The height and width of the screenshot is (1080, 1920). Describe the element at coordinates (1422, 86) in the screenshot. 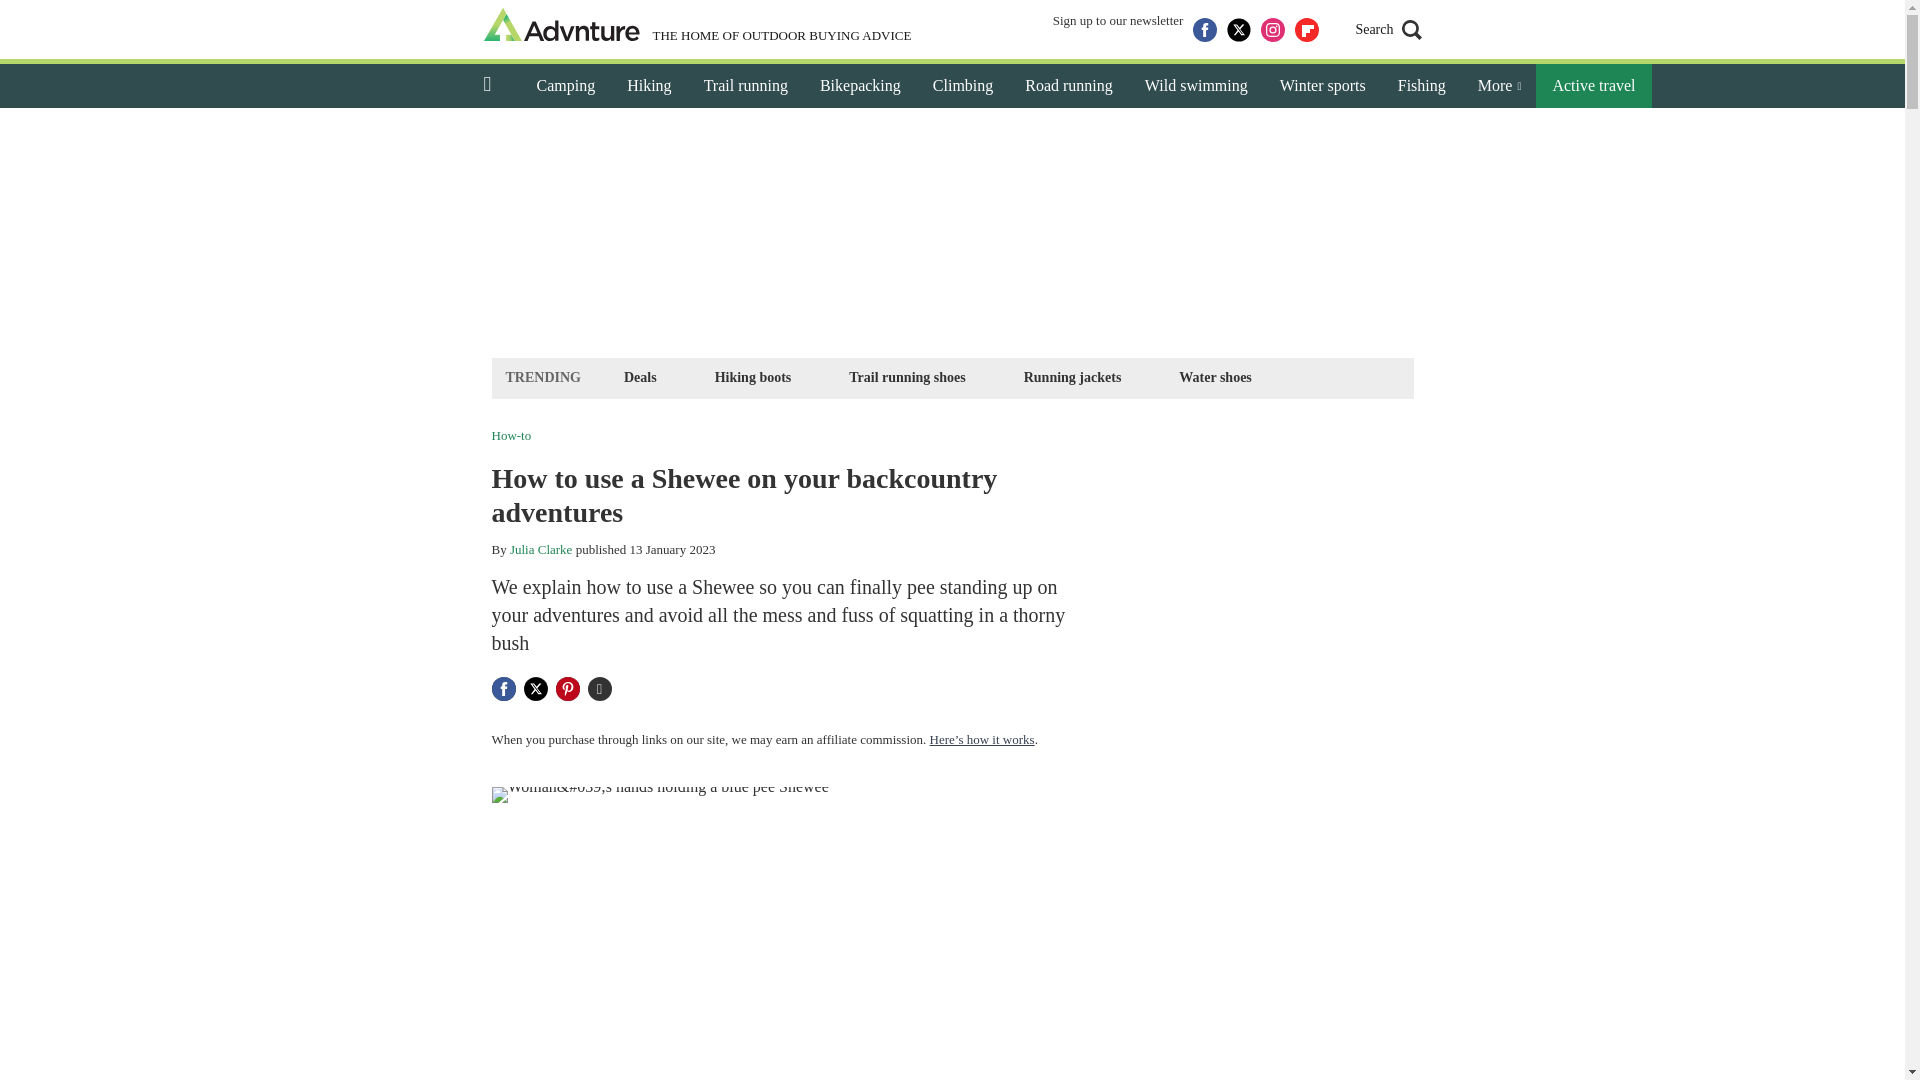

I see `Fishing` at that location.